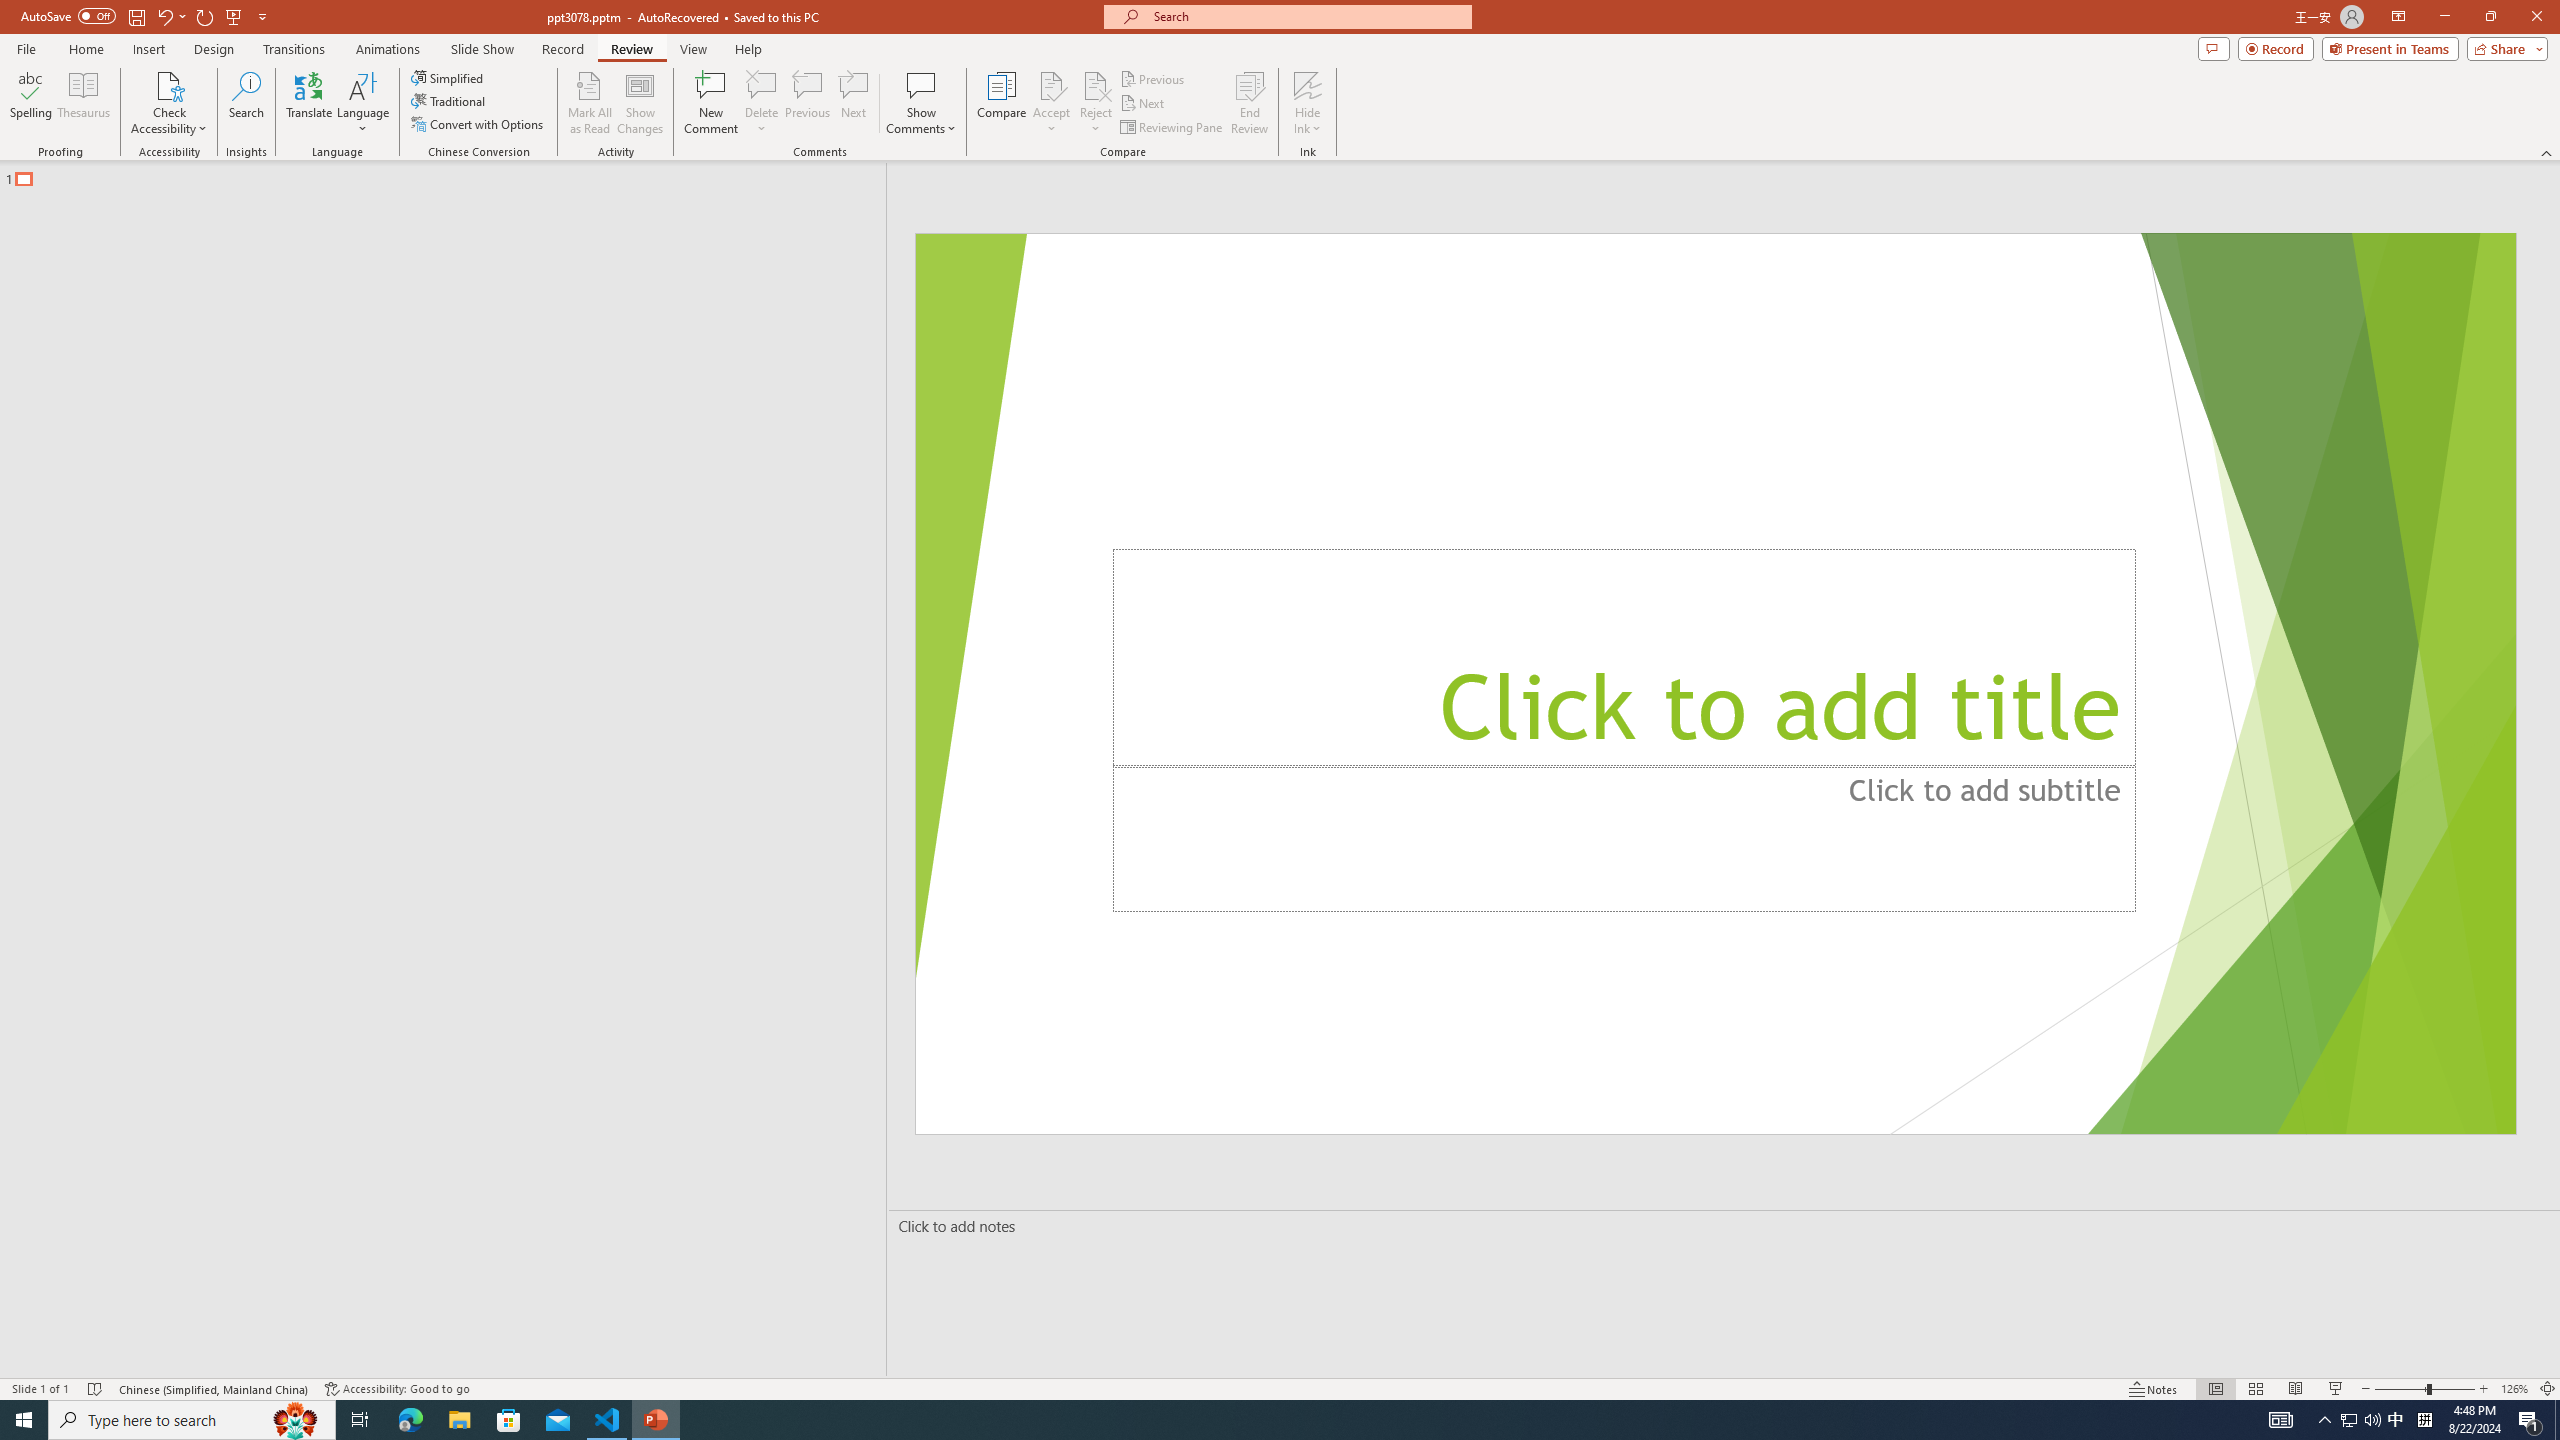  Describe the element at coordinates (1308, 103) in the screenshot. I see `Hide Ink` at that location.